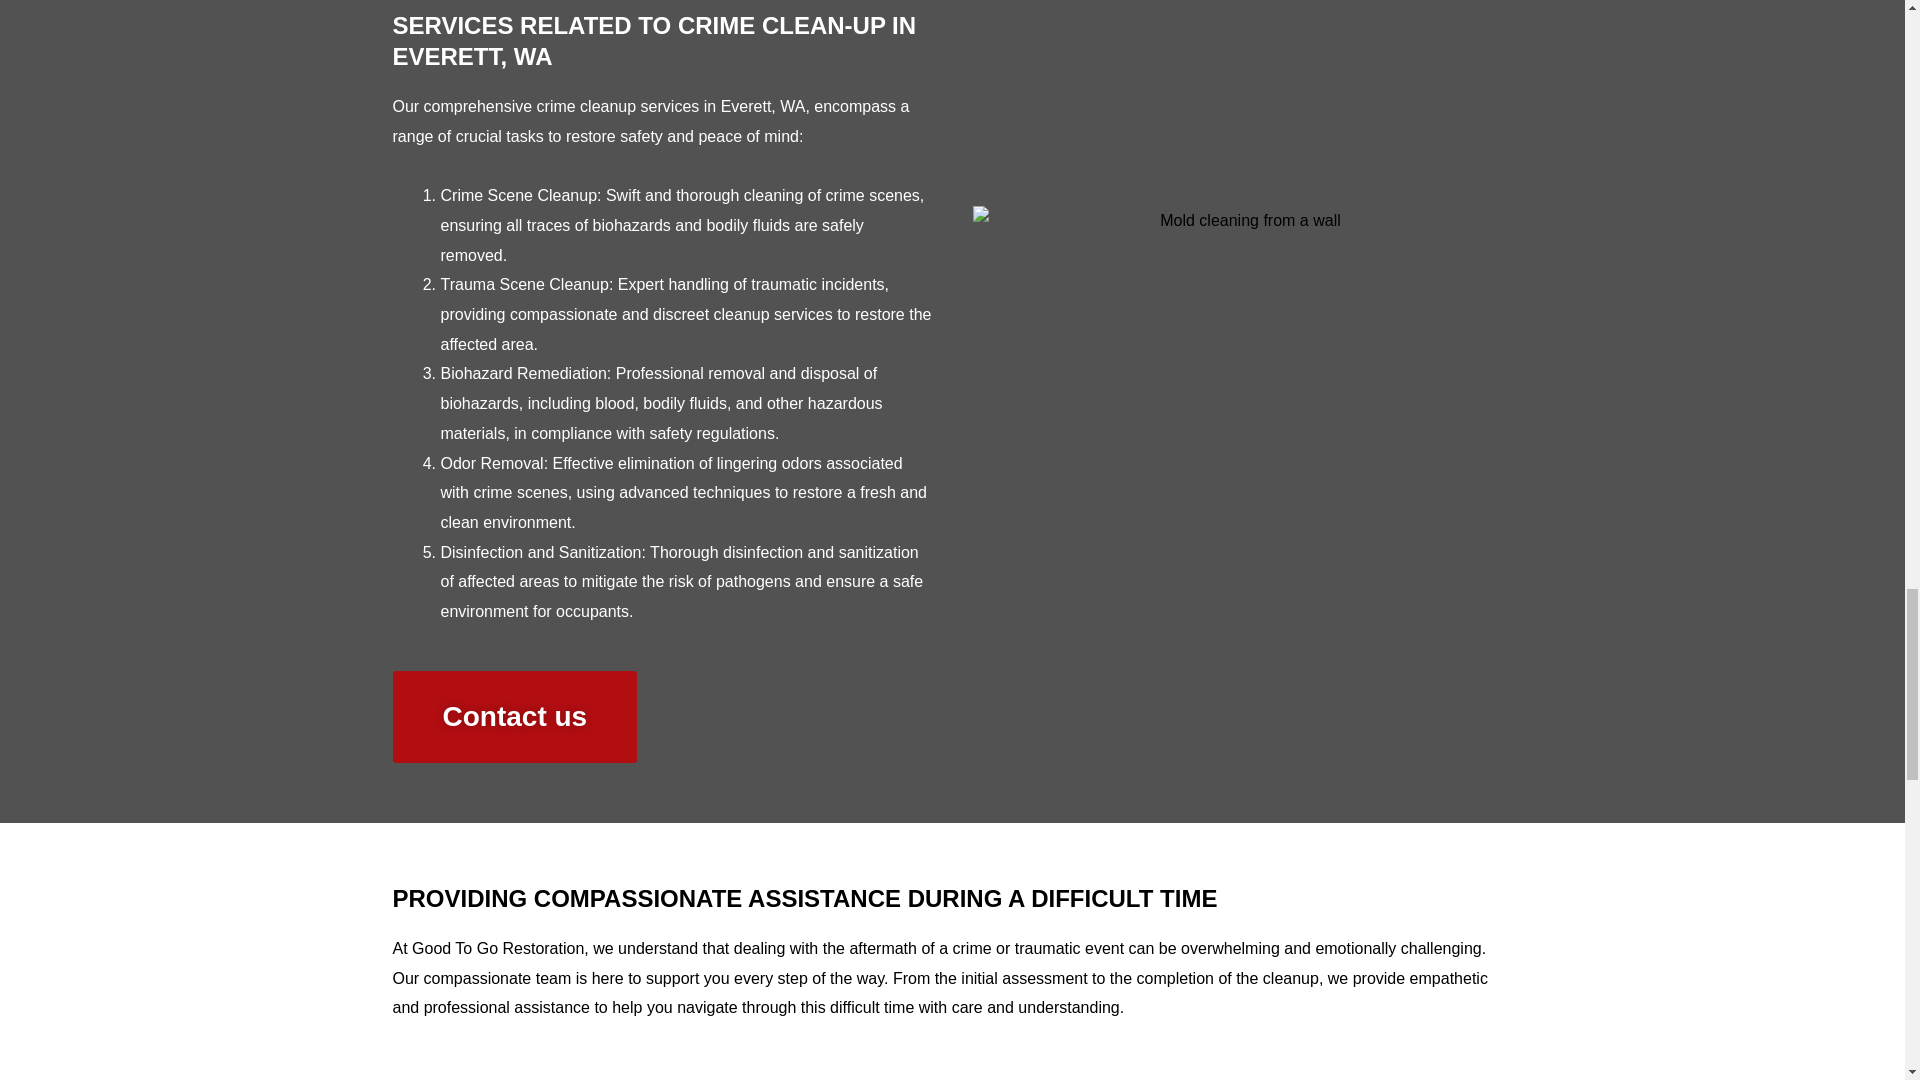 The image size is (1920, 1080). I want to click on Contact us, so click(514, 716).